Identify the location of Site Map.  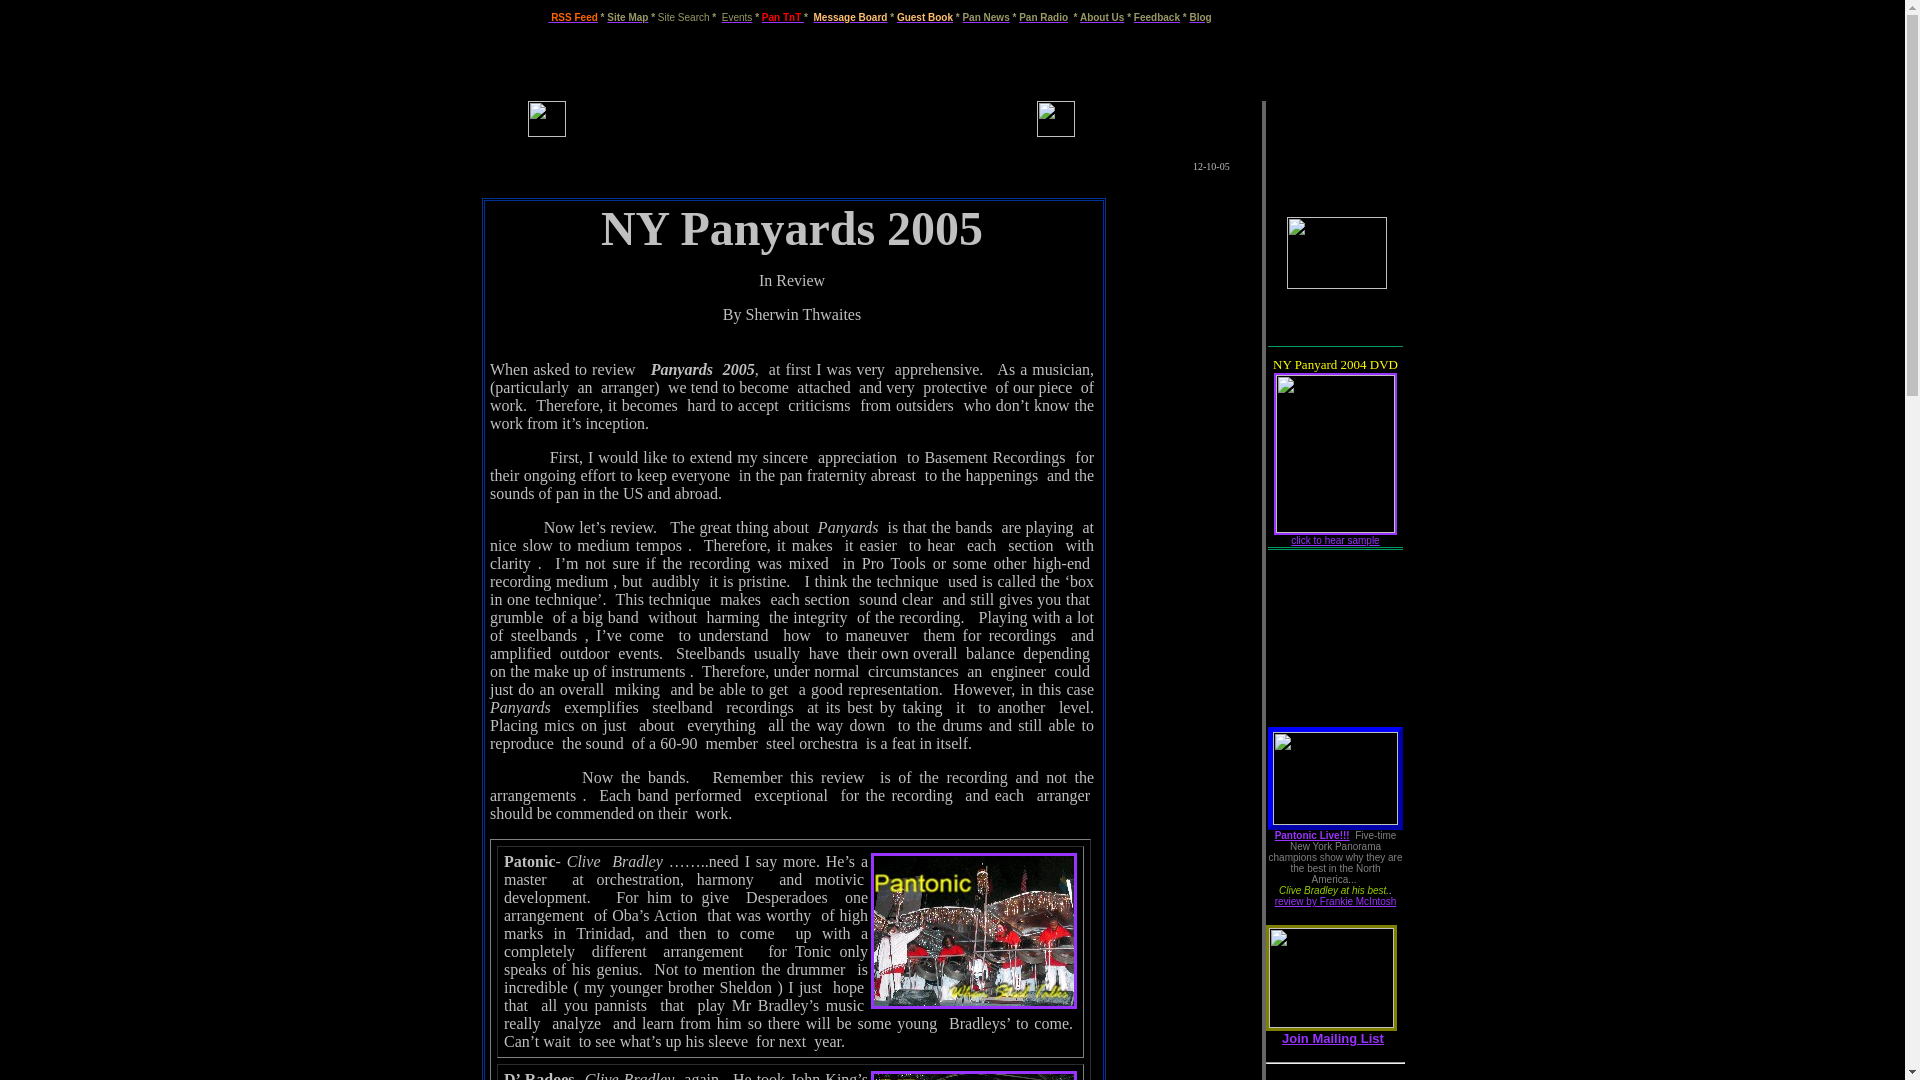
(627, 16).